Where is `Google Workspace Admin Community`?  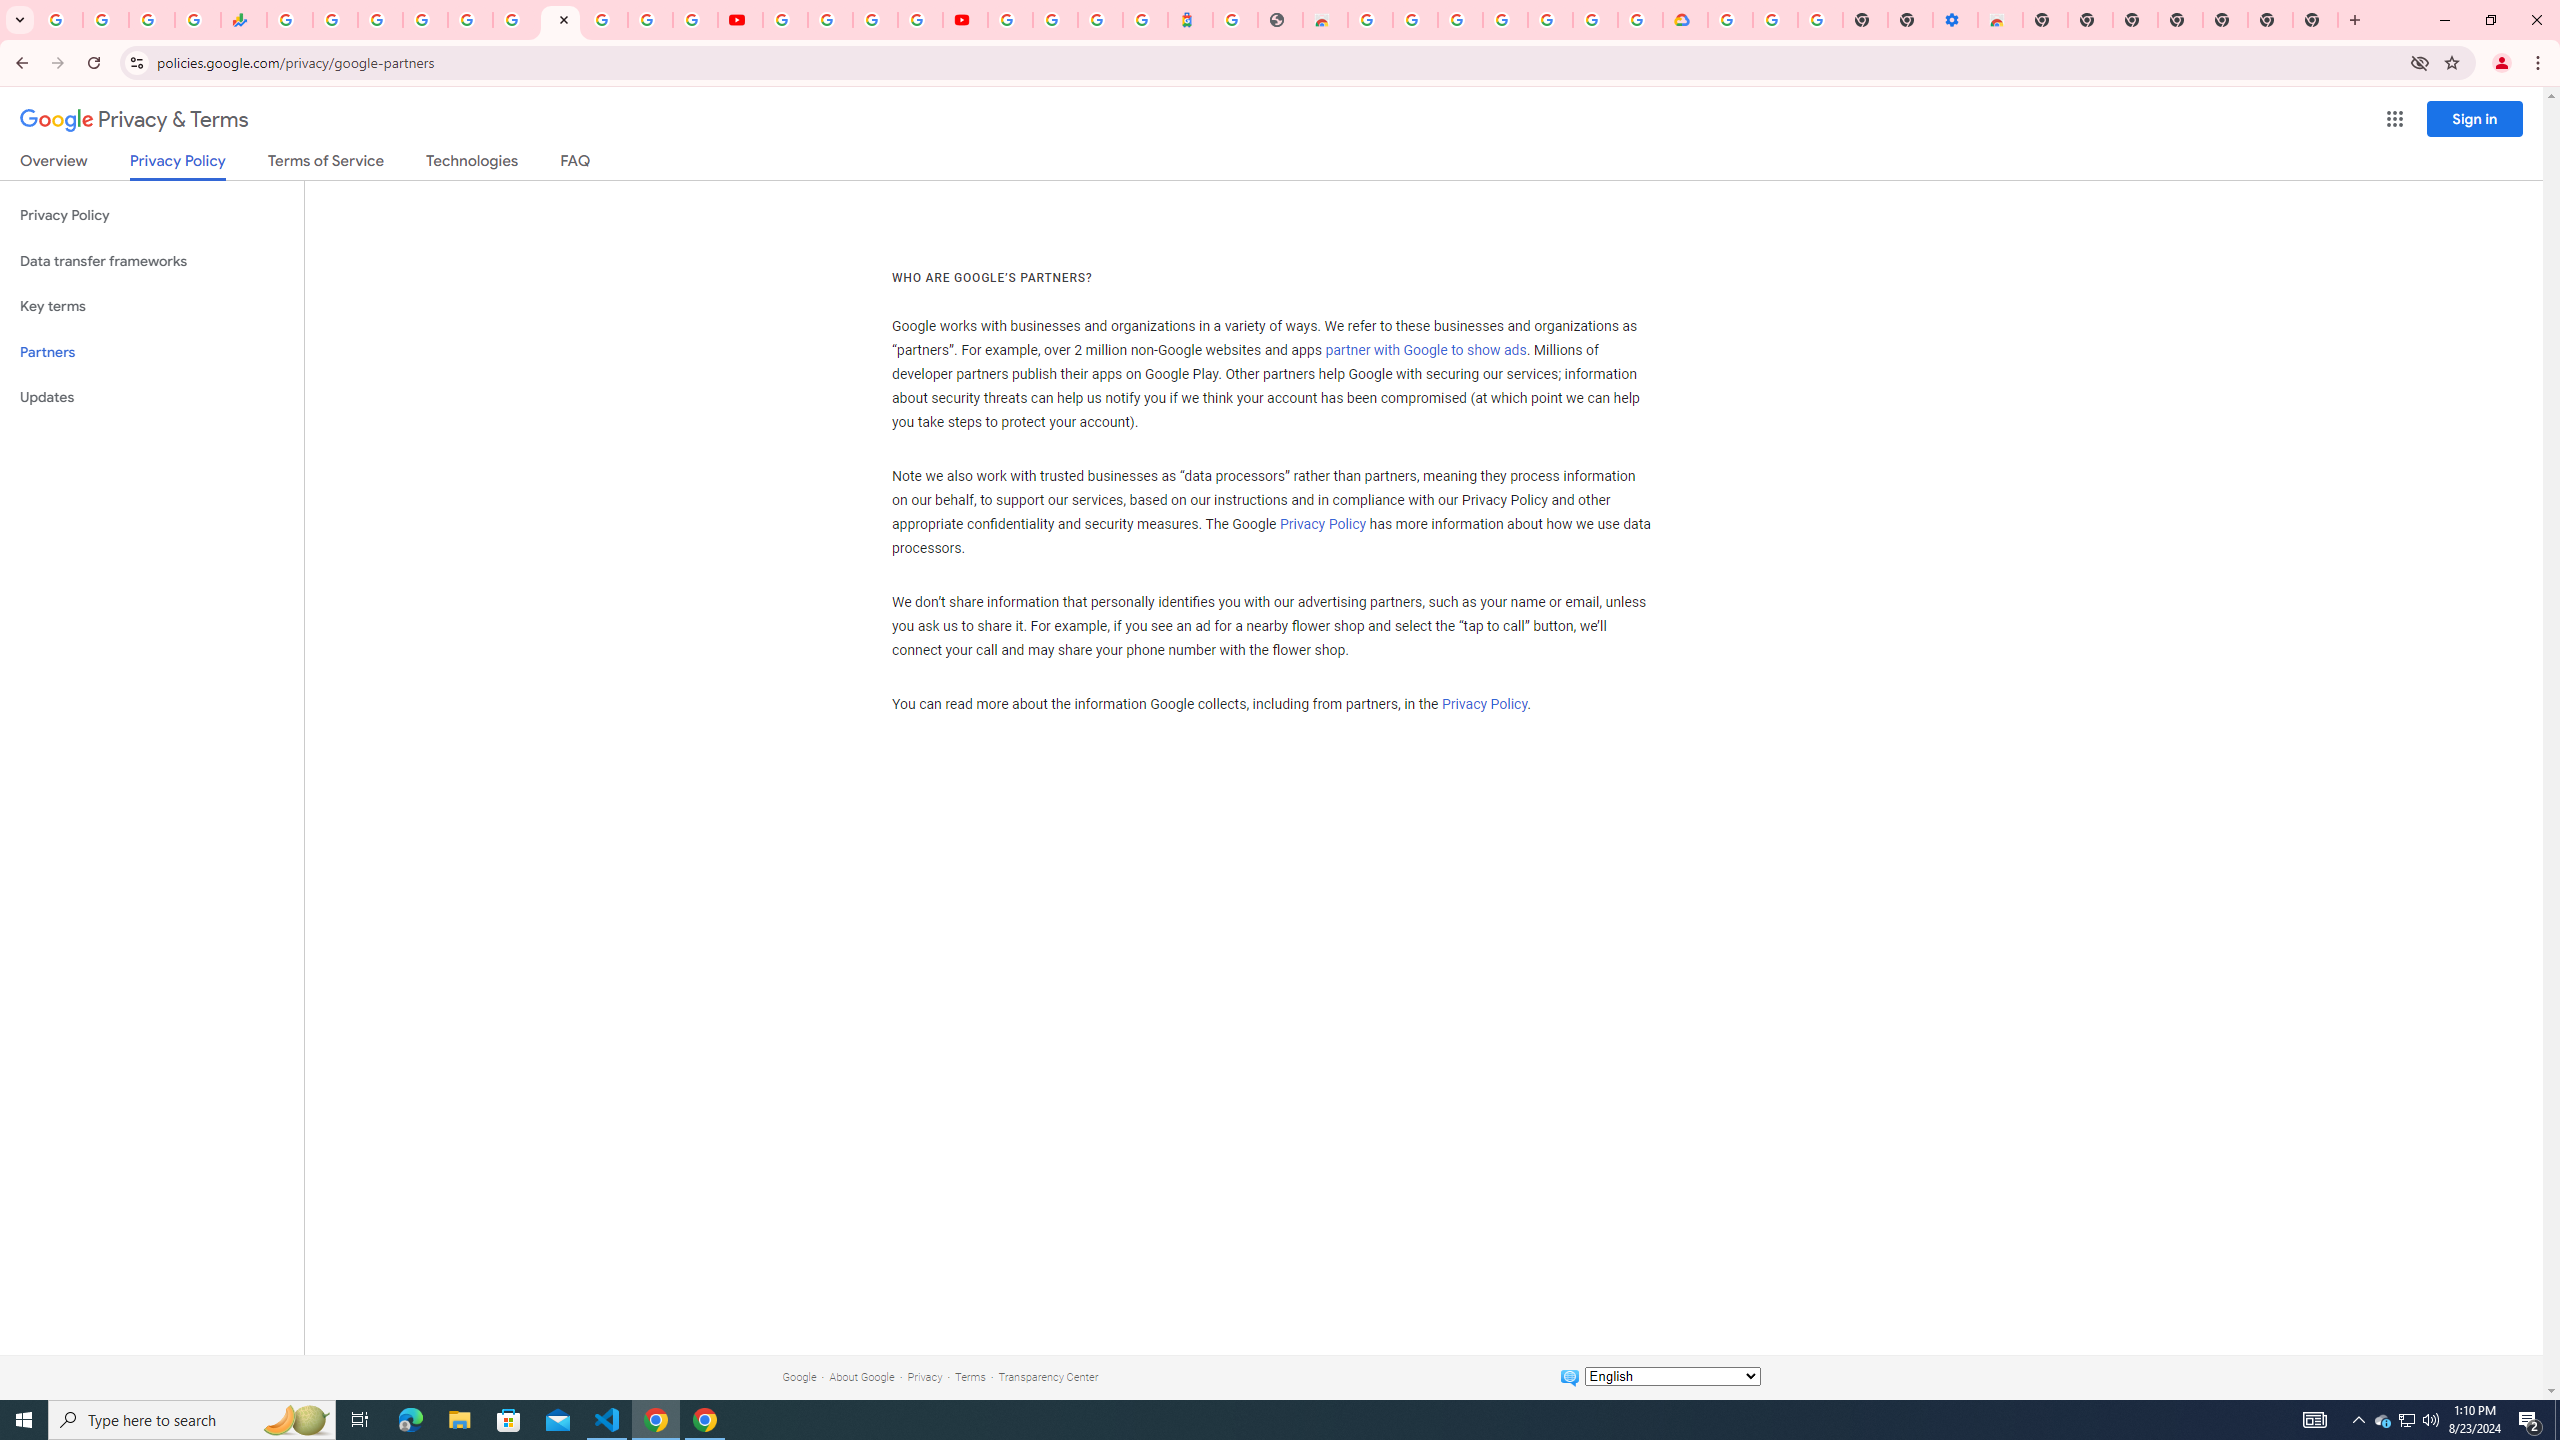 Google Workspace Admin Community is located at coordinates (60, 20).